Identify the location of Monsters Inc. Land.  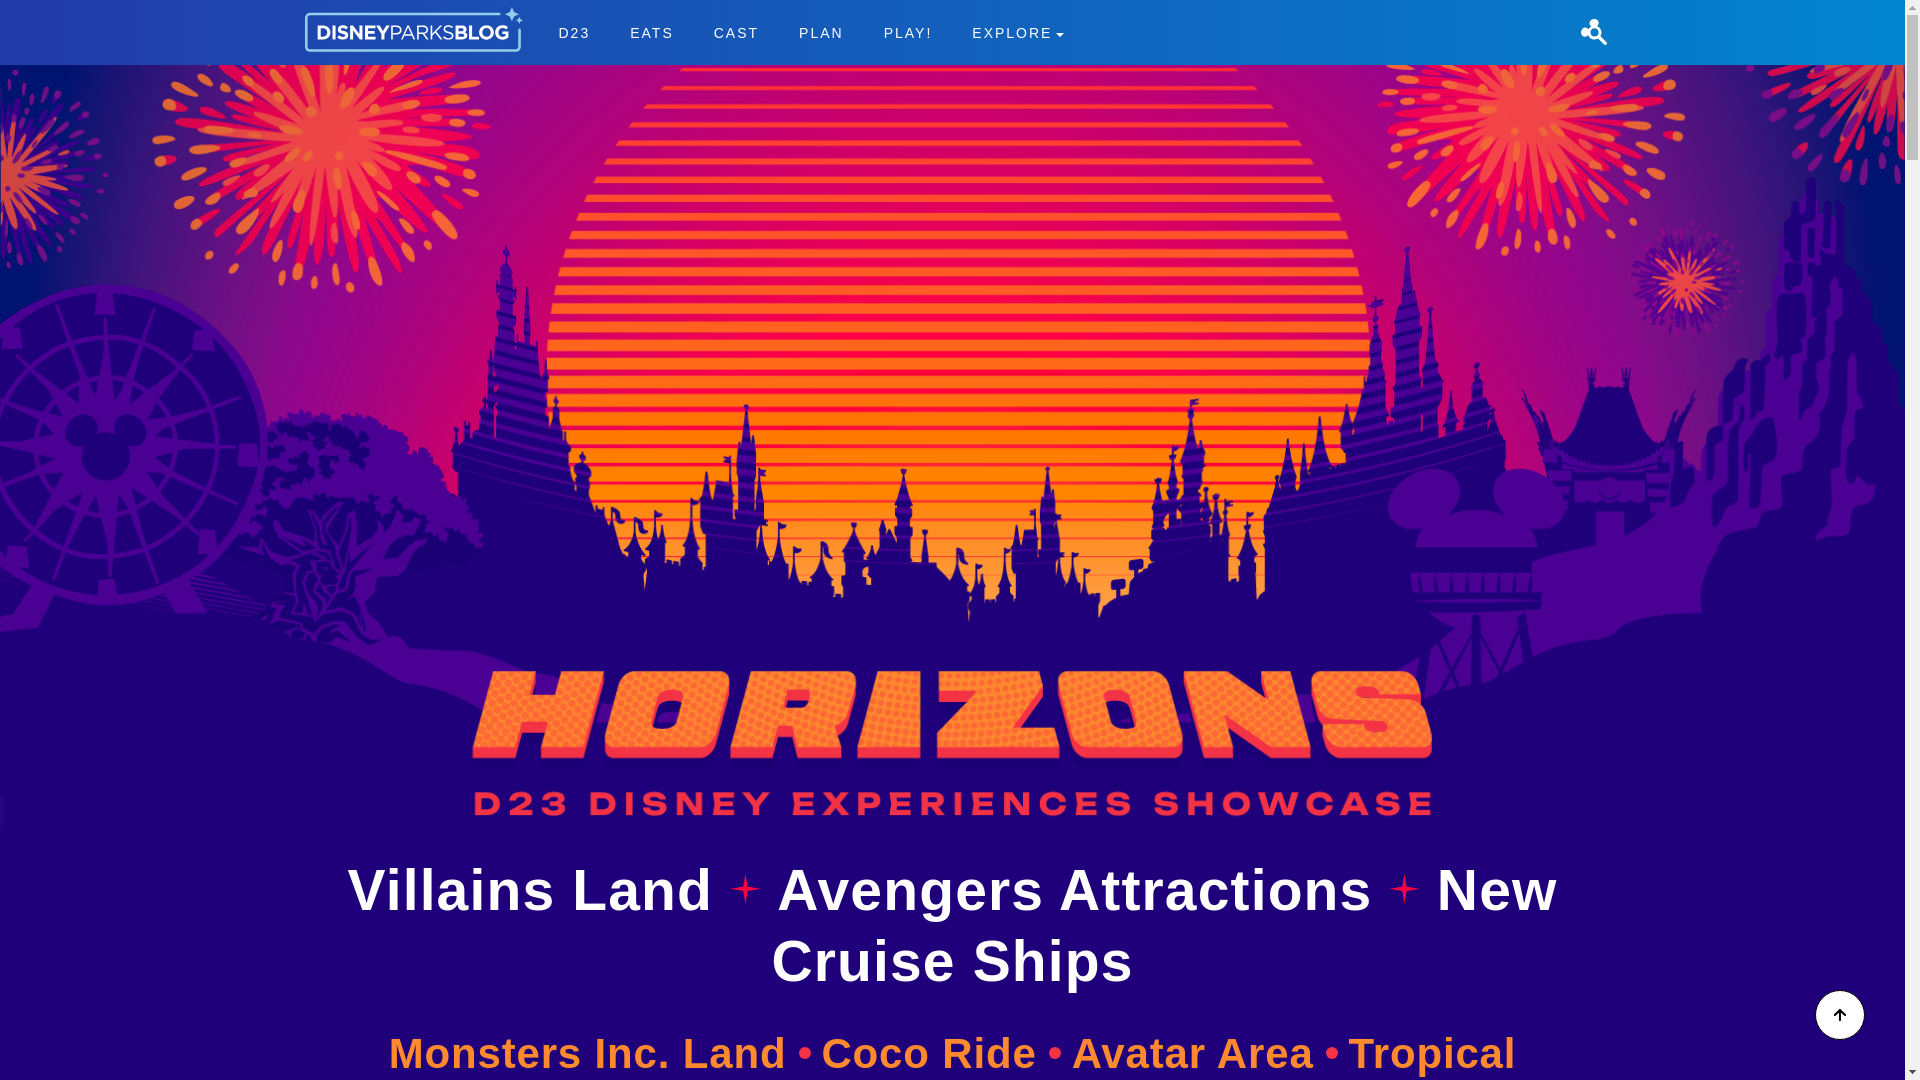
(600, 1053).